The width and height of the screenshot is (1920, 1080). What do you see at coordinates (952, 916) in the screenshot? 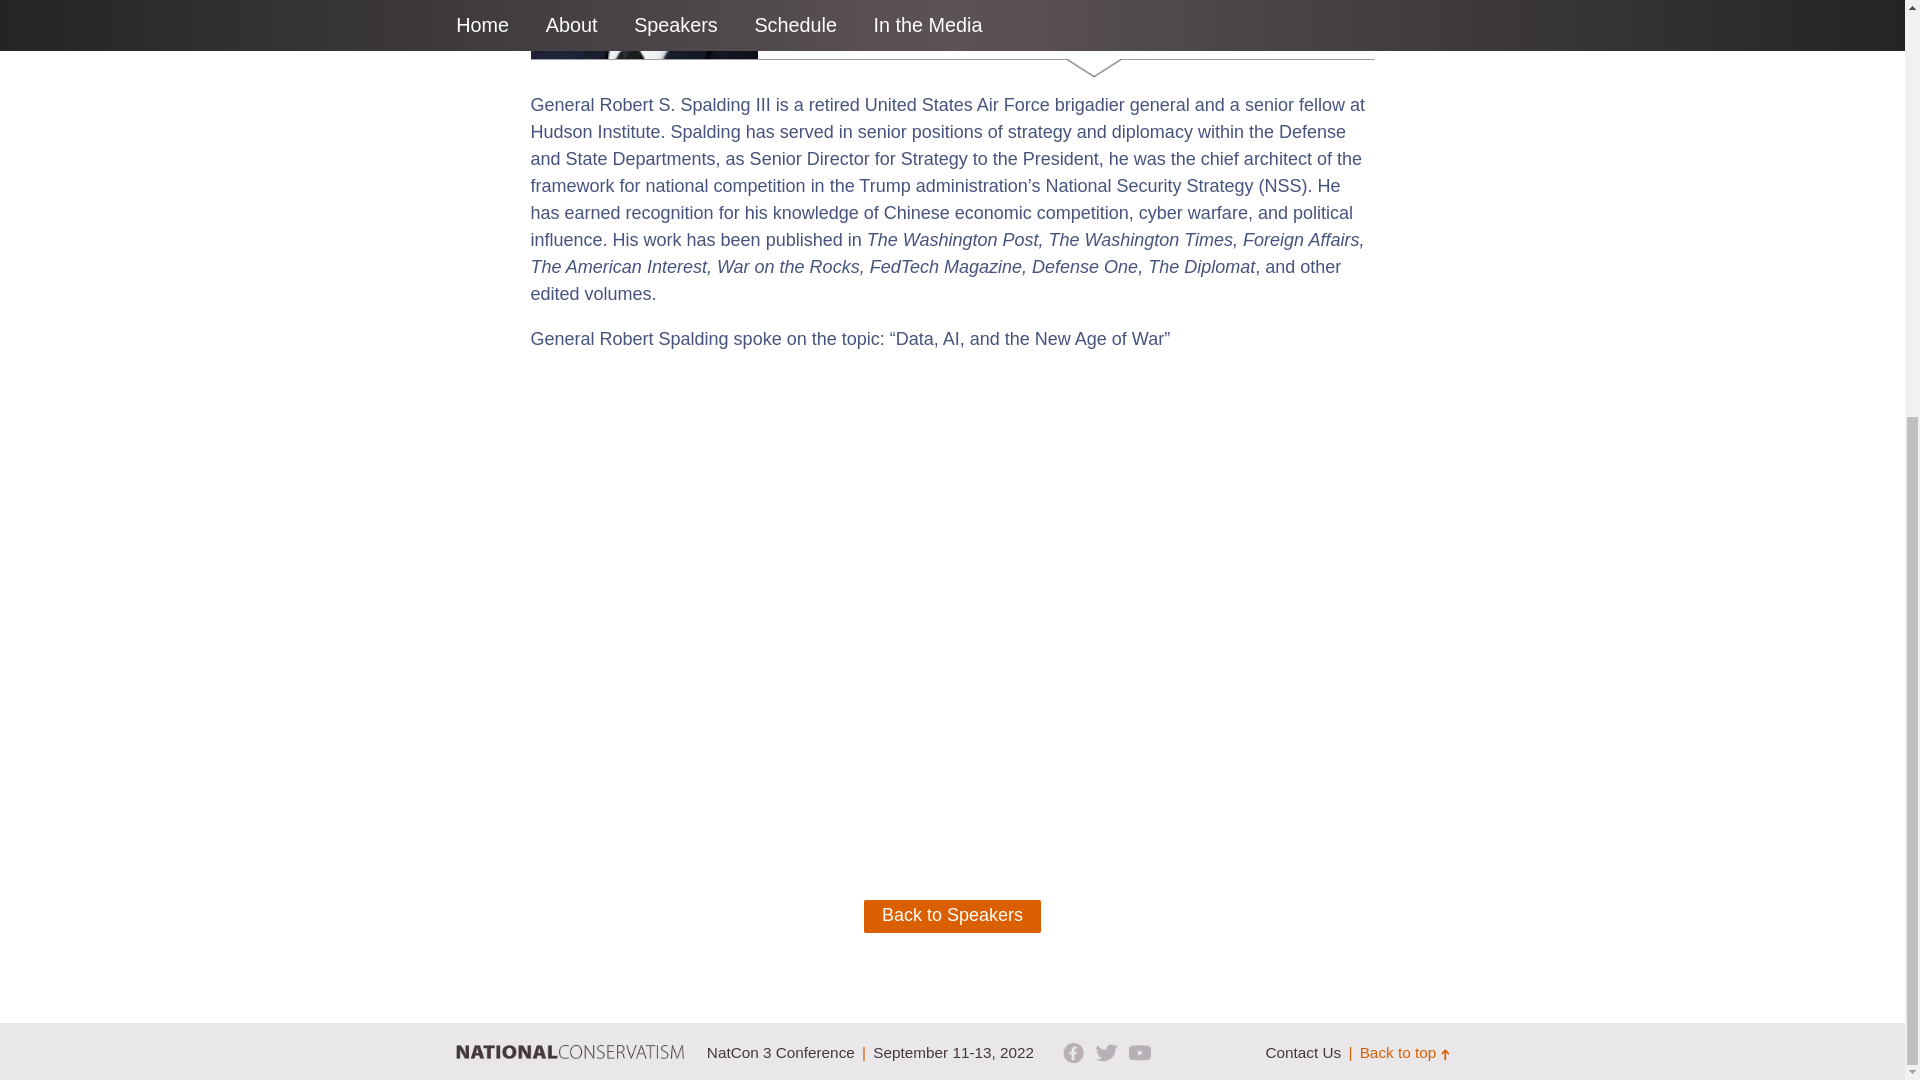
I see `Back to Speakers` at bounding box center [952, 916].